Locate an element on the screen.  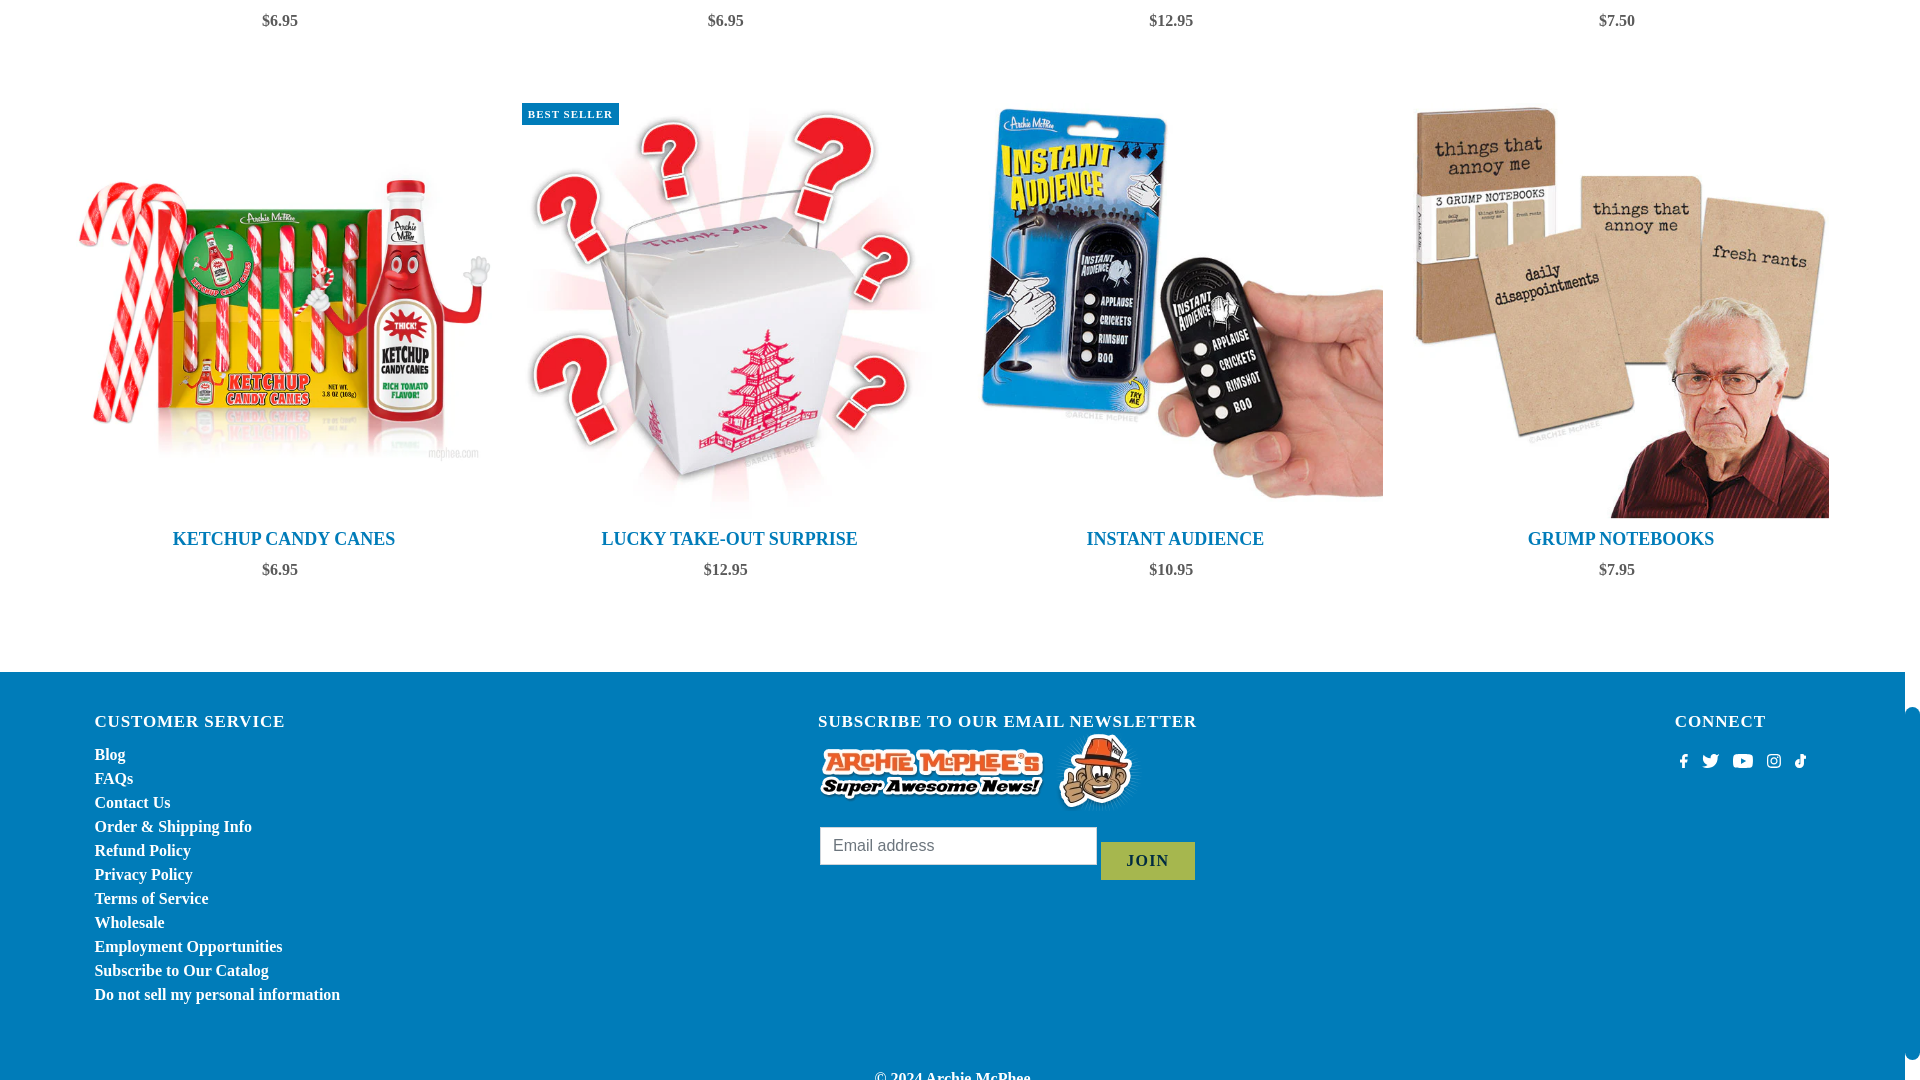
Ketchup Candy Canes is located at coordinates (284, 310).